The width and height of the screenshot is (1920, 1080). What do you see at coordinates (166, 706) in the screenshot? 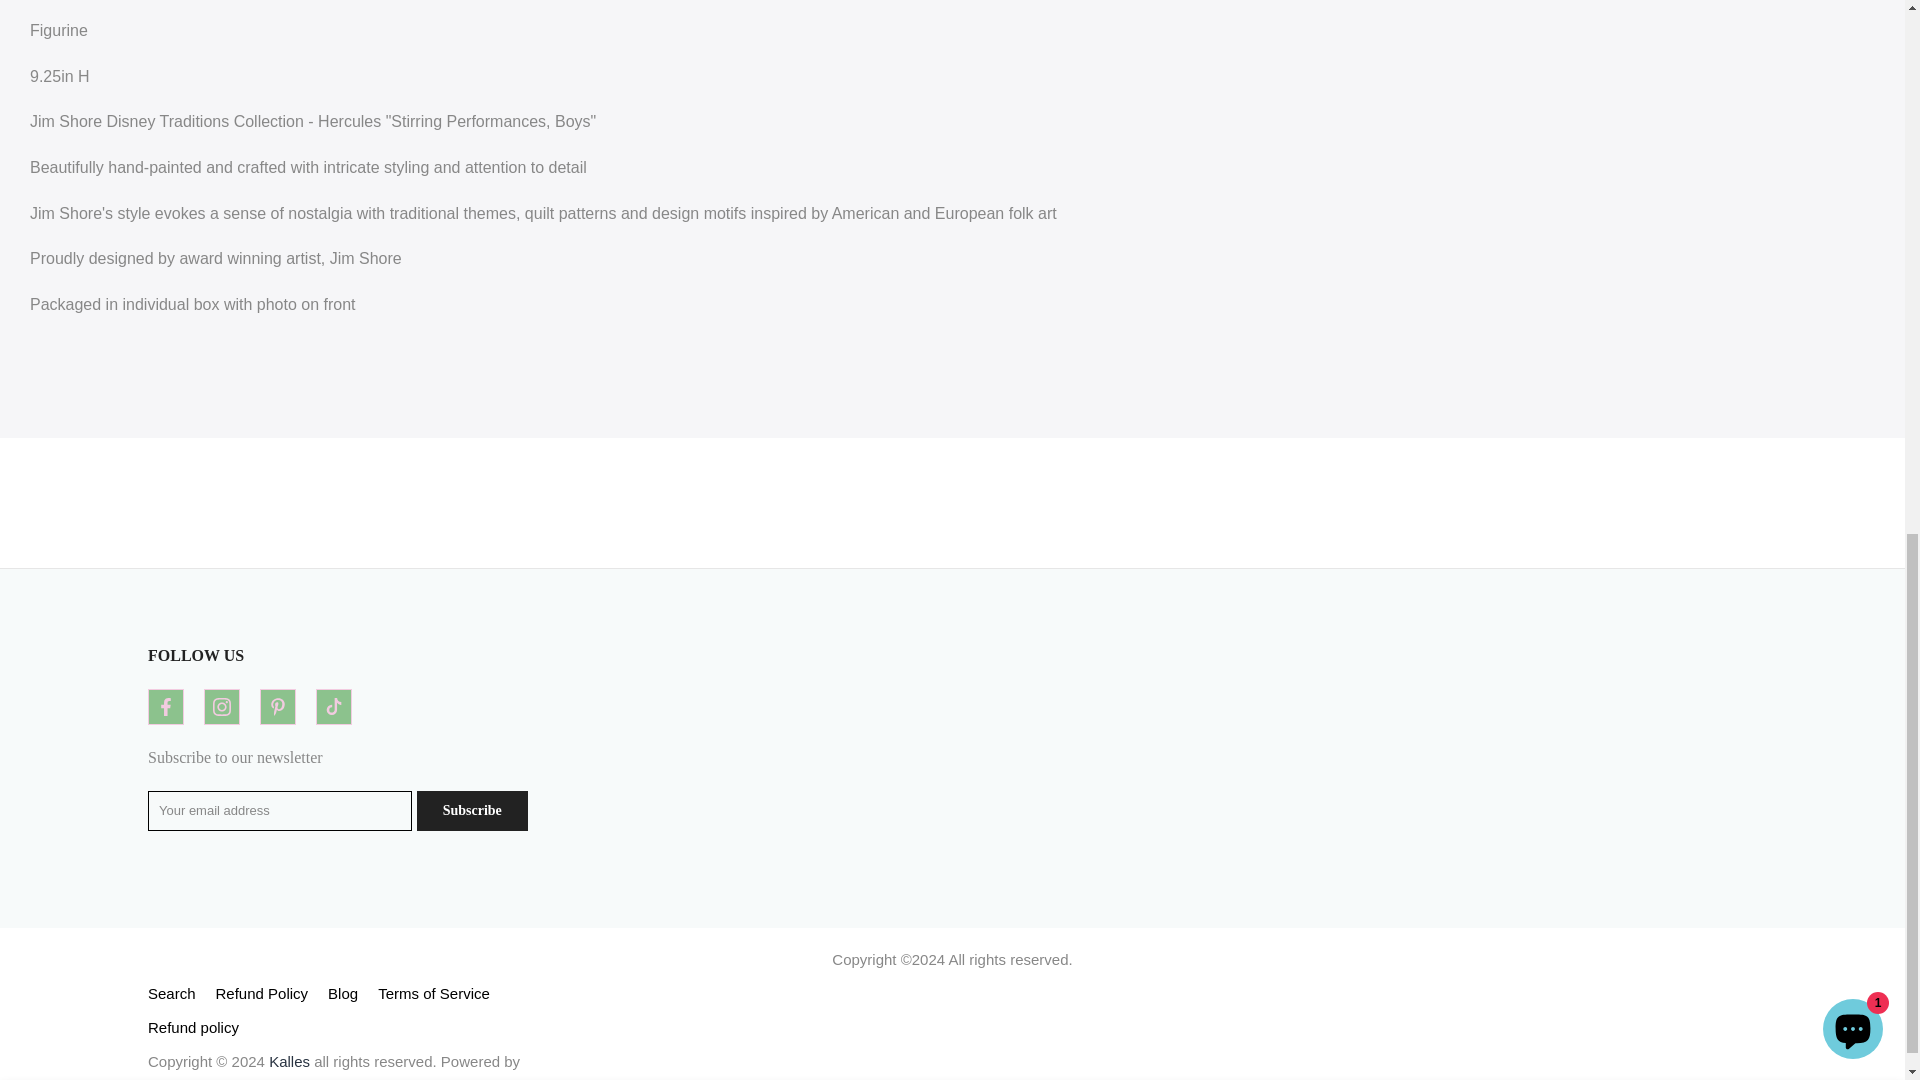
I see `Follow on Facebook` at bounding box center [166, 706].